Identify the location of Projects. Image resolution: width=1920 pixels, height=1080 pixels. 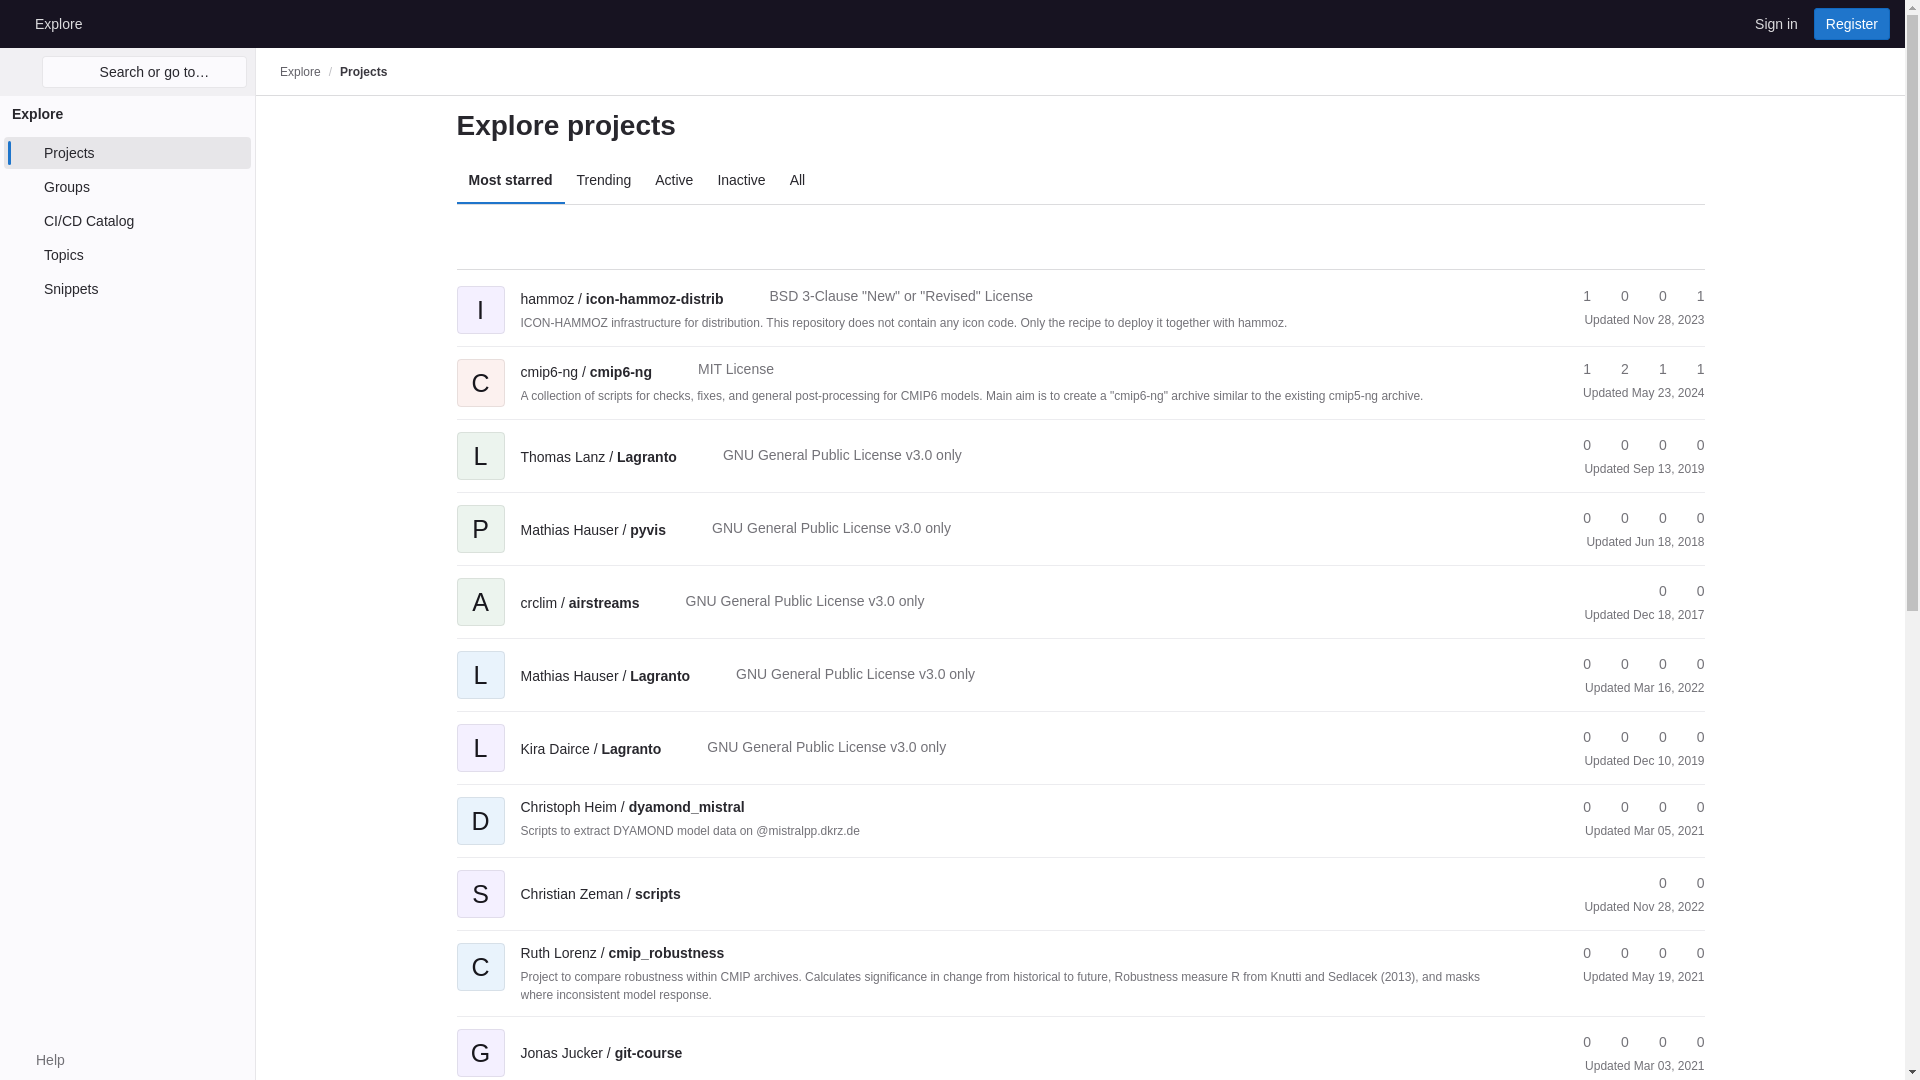
(127, 152).